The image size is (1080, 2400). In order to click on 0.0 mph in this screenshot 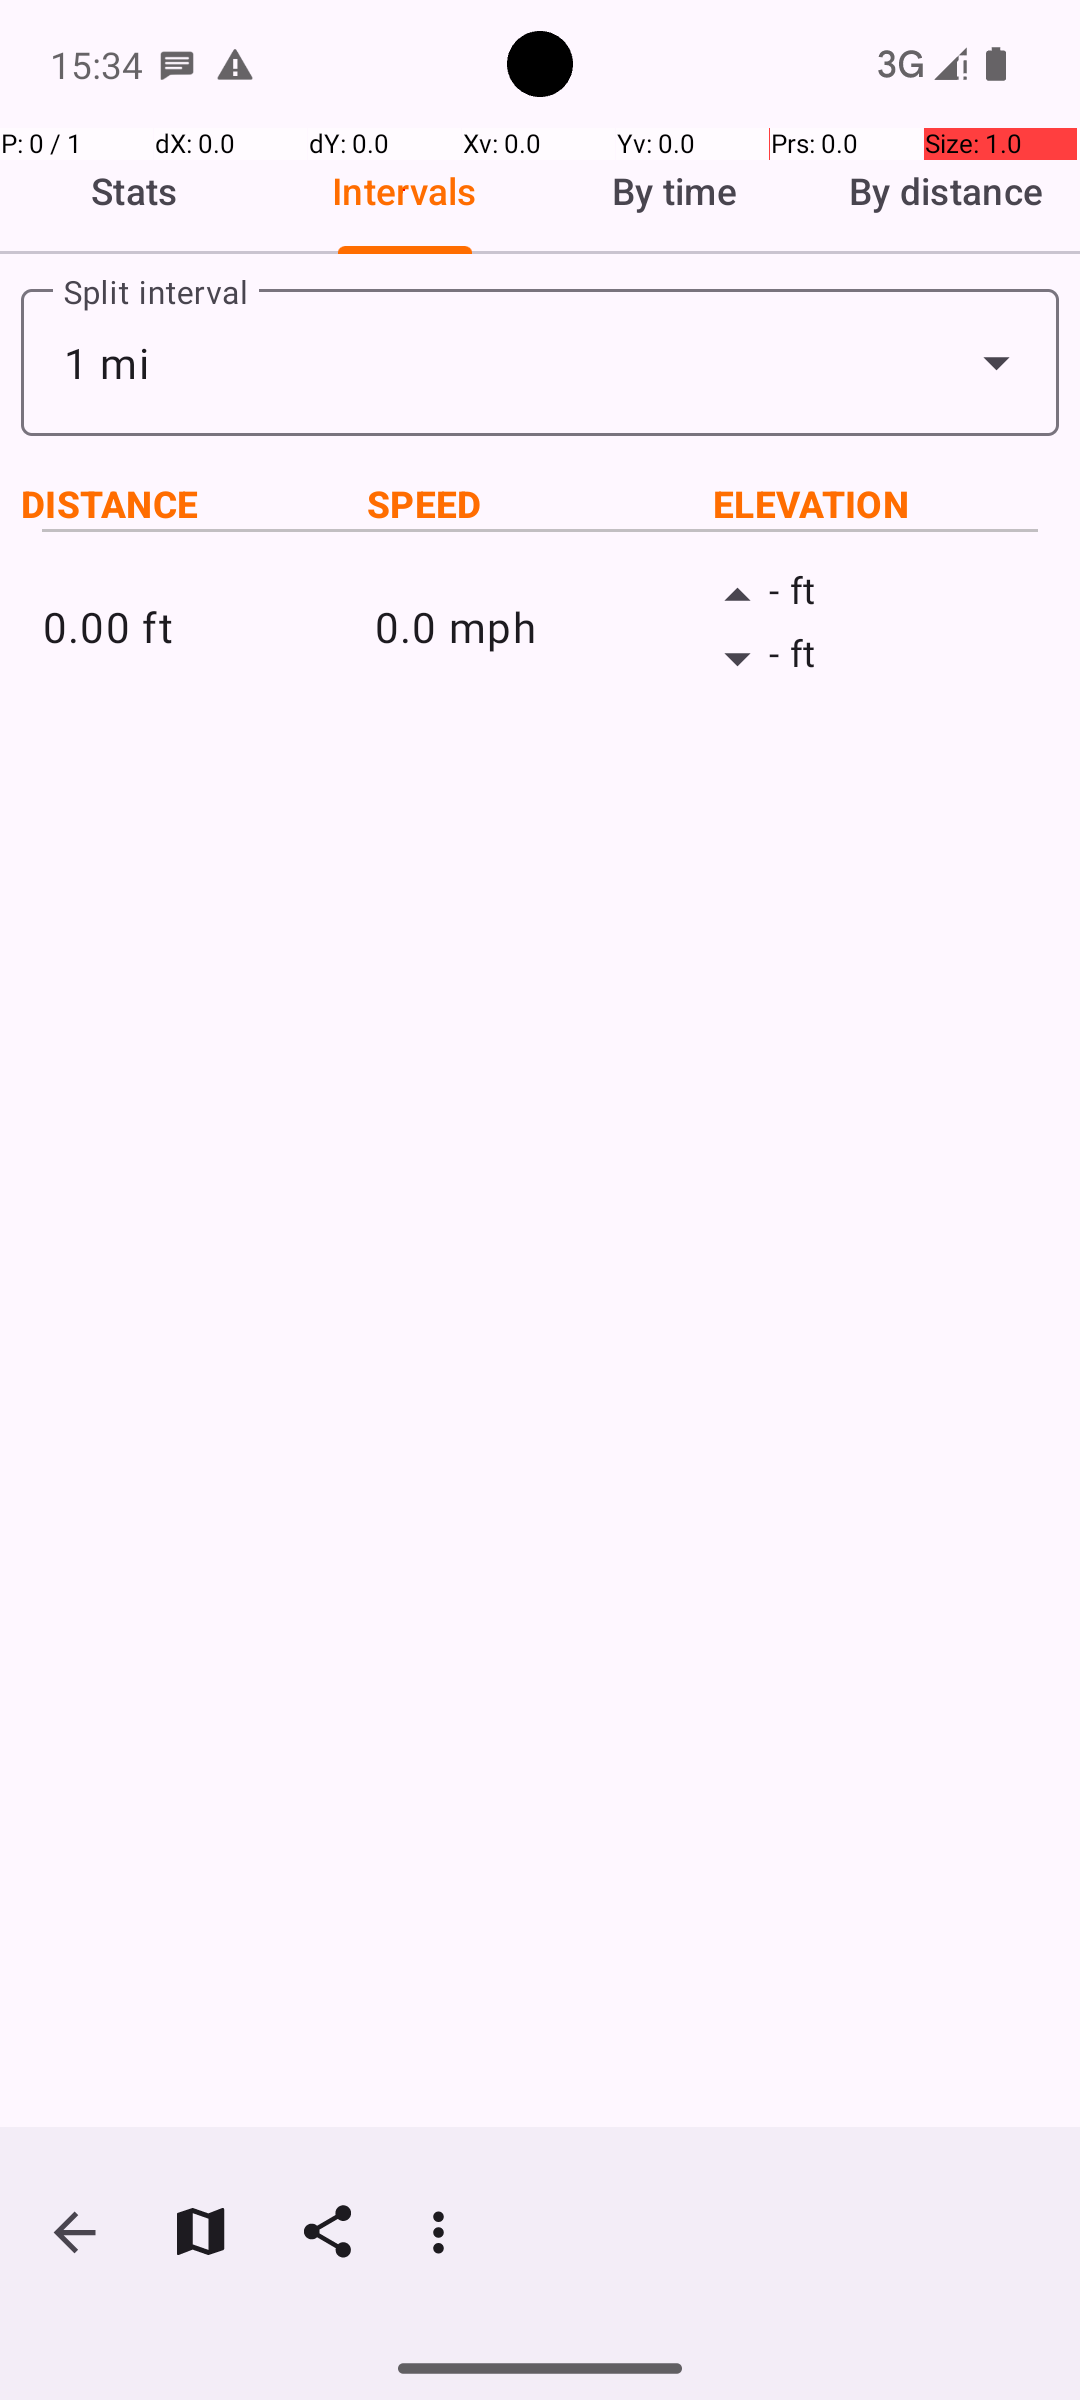, I will do `click(540, 626)`.